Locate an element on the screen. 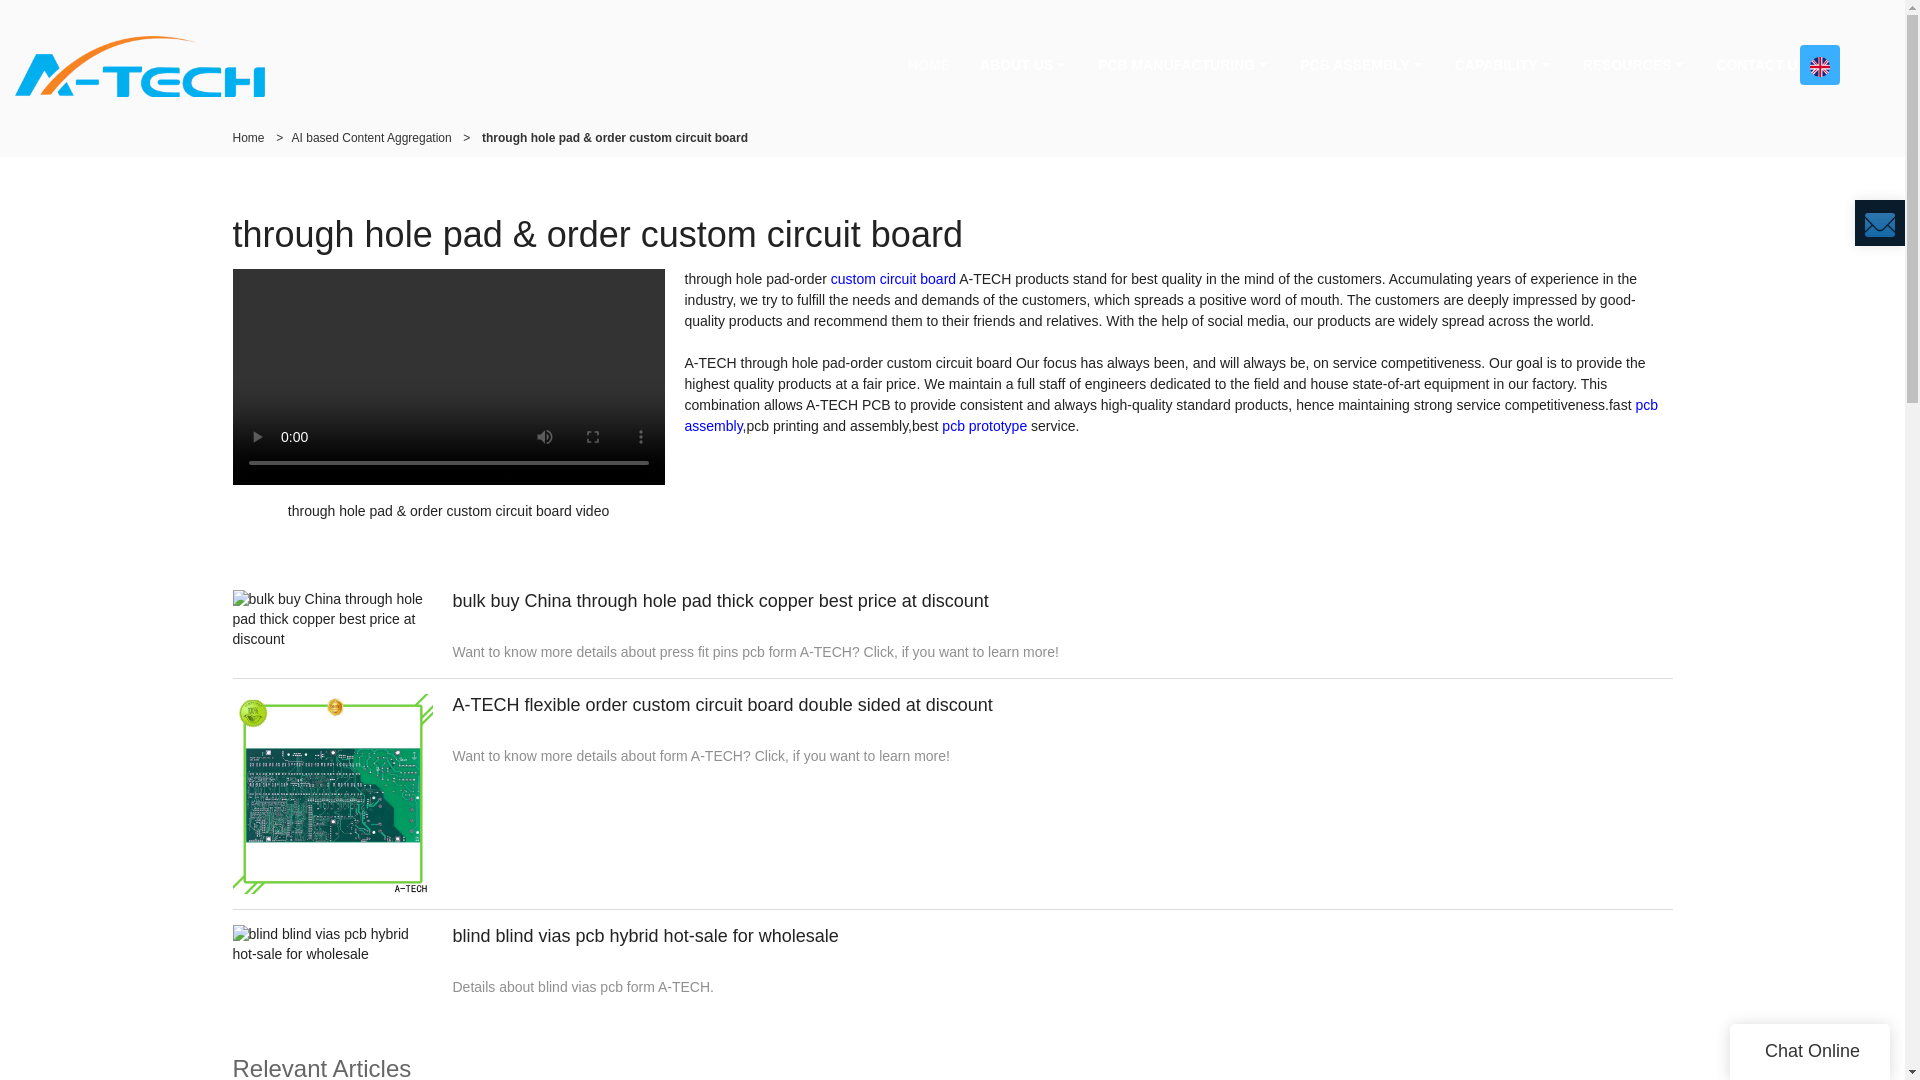 The width and height of the screenshot is (1920, 1080). AI based Content Aggregation is located at coordinates (371, 137).